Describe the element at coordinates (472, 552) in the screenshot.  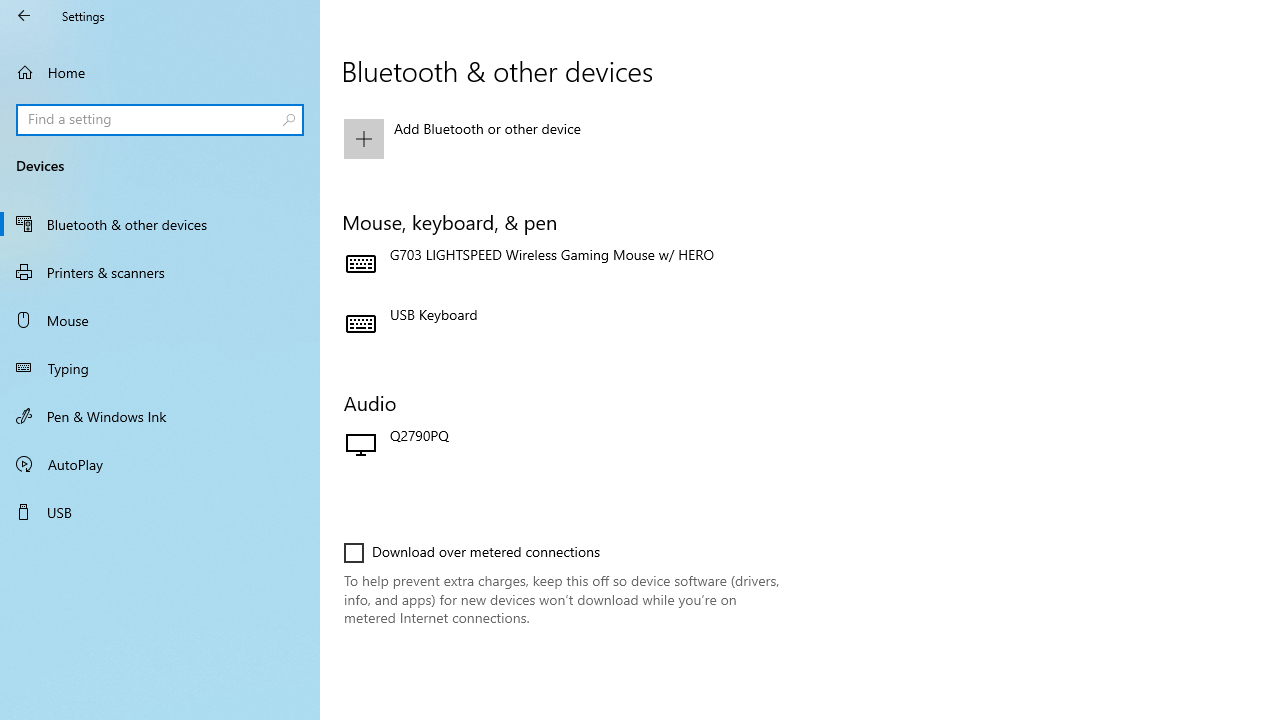
I see `Download over metered connections` at that location.